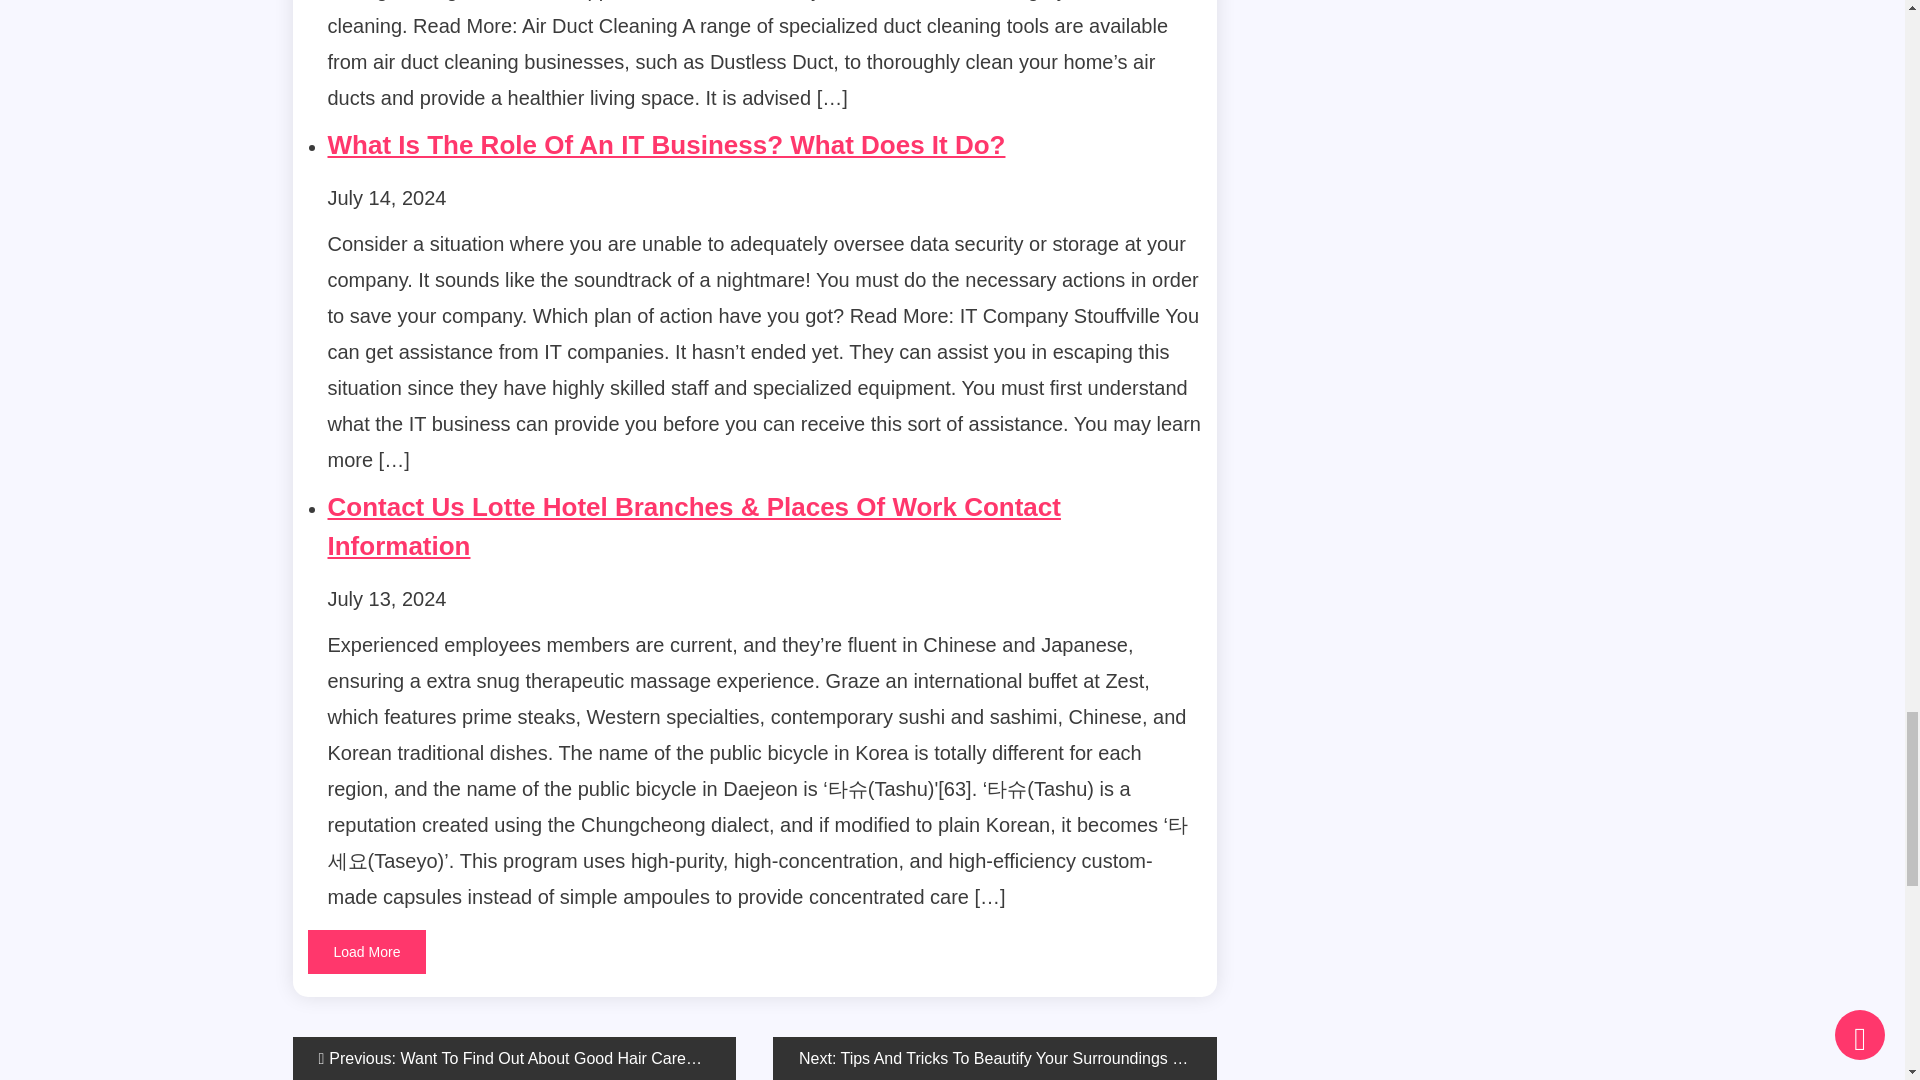 Image resolution: width=1920 pixels, height=1080 pixels. What do you see at coordinates (667, 144) in the screenshot?
I see `What Is The Role Of An IT Business? What Does It Do?` at bounding box center [667, 144].